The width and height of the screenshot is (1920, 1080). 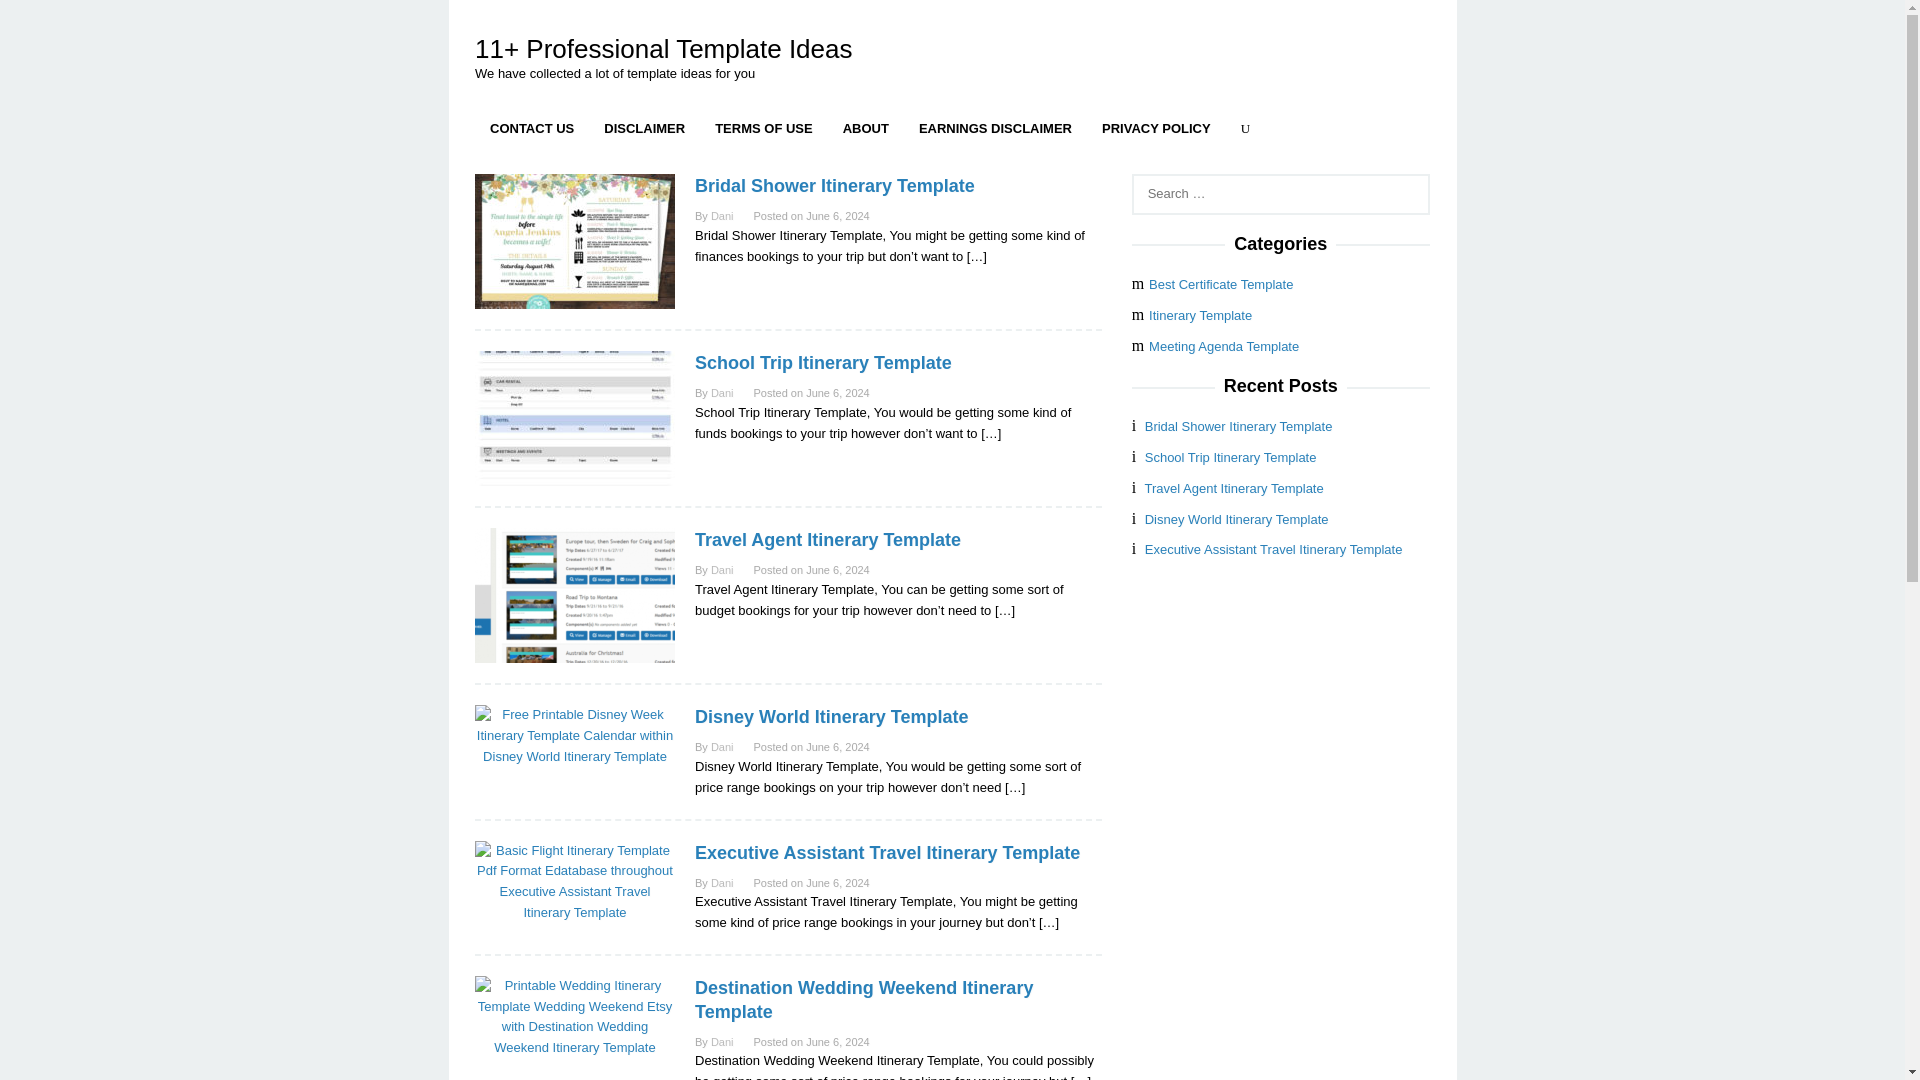 I want to click on Permalink to: Dani, so click(x=722, y=569).